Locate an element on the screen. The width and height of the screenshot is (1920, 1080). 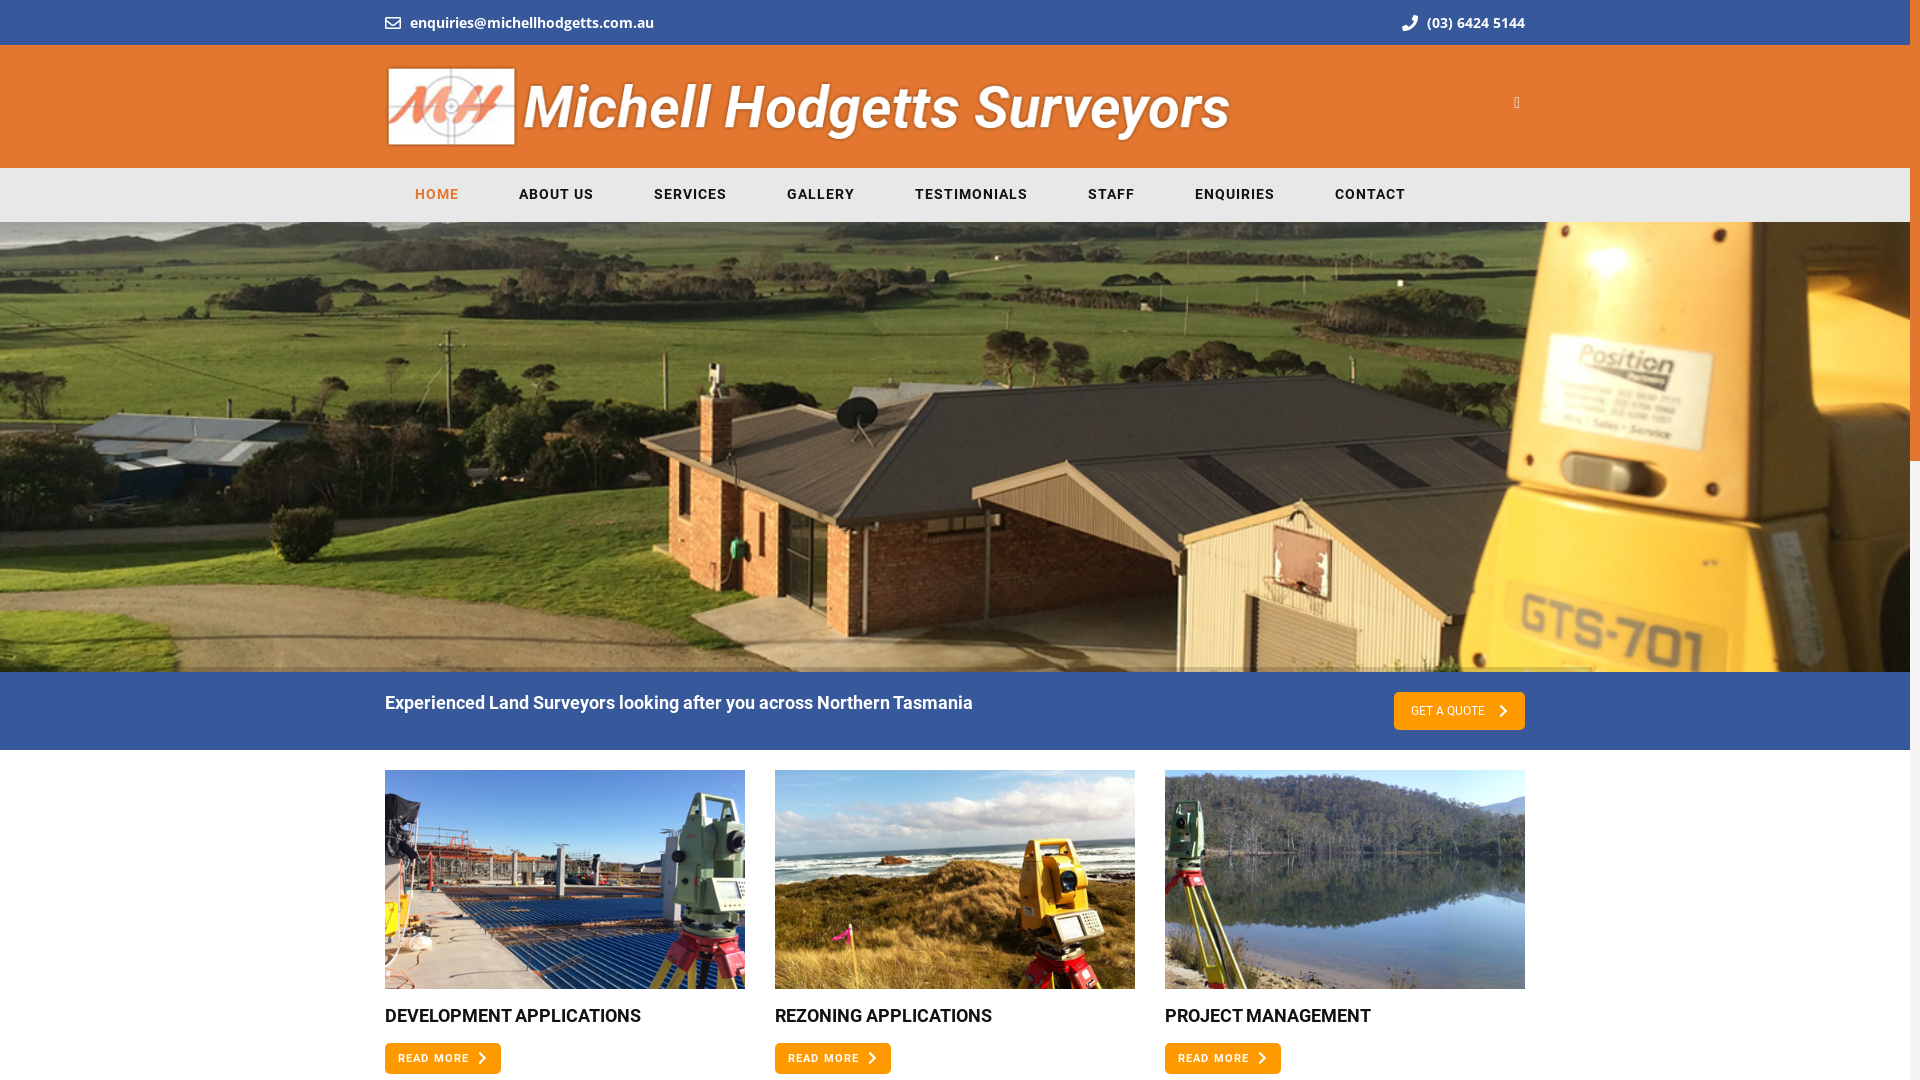
ENQUIRIES is located at coordinates (1235, 194).